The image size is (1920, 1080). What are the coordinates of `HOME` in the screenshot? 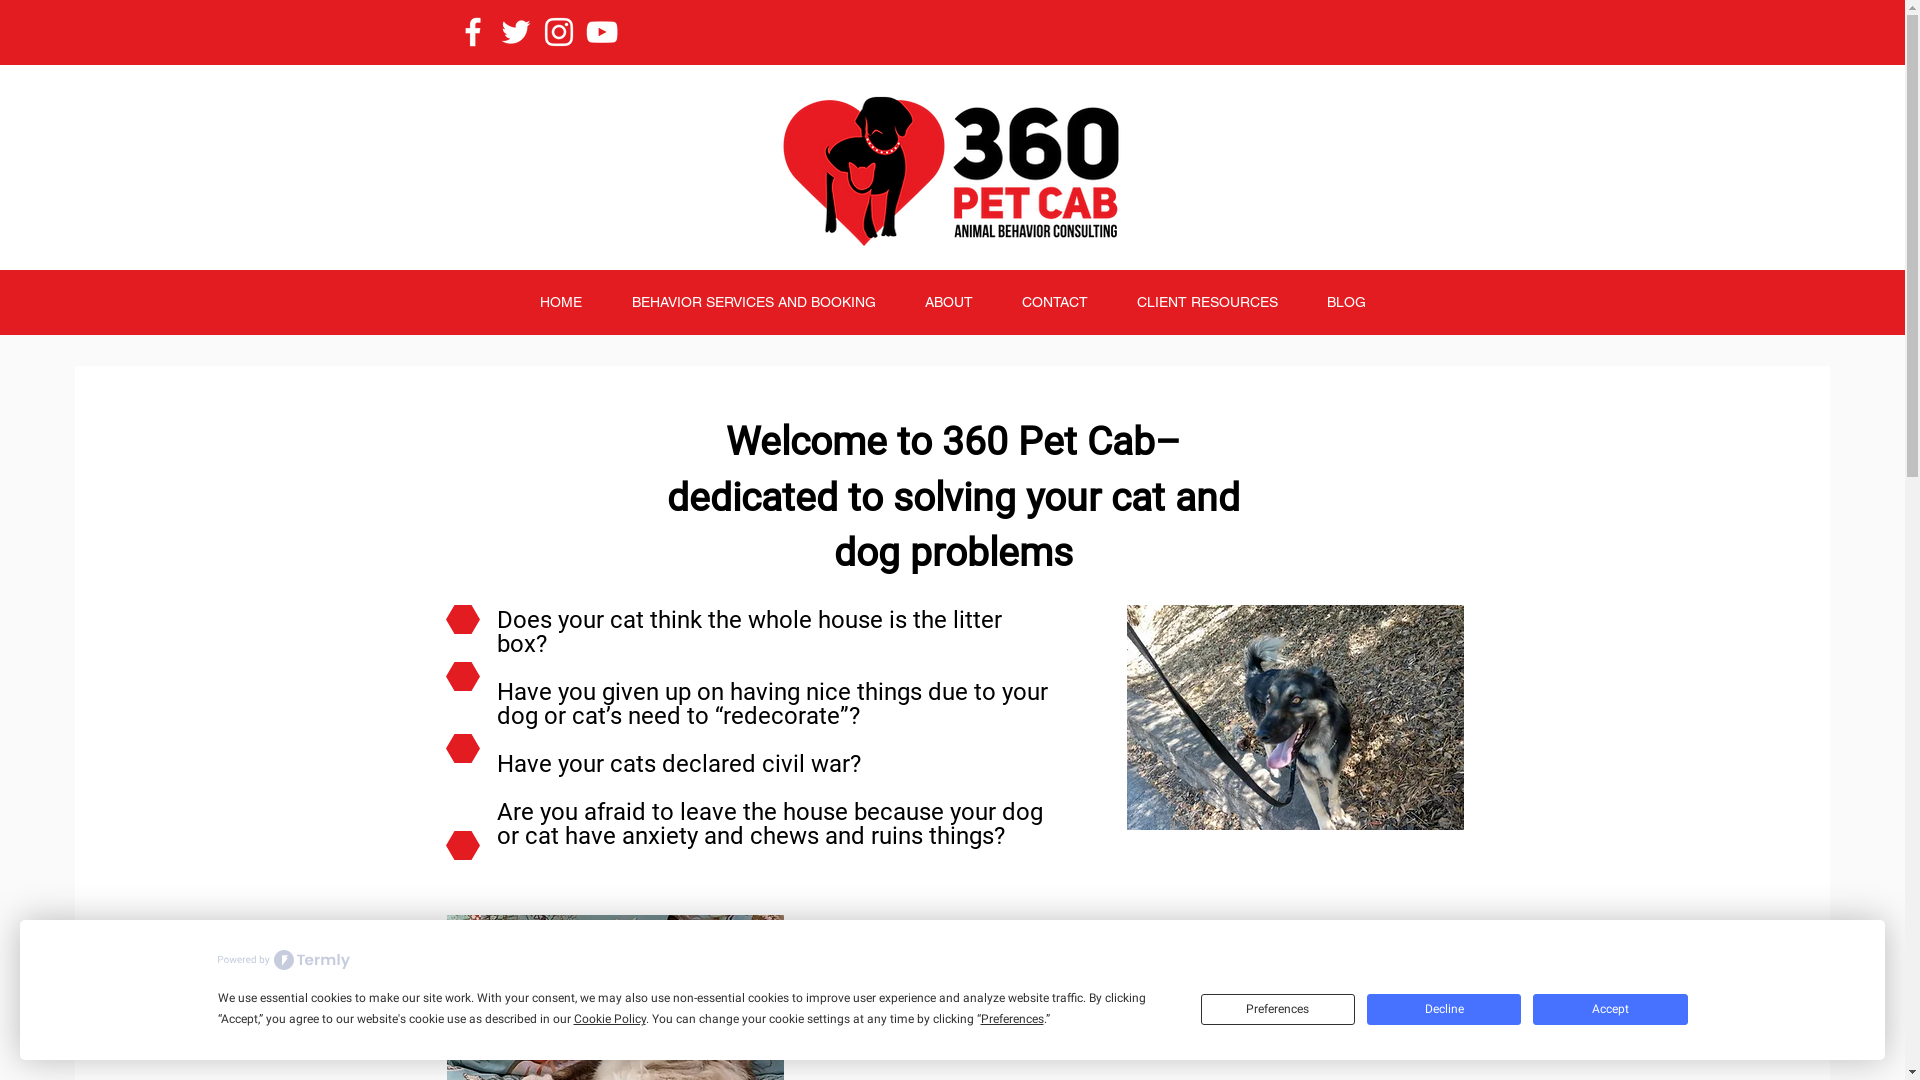 It's located at (560, 302).